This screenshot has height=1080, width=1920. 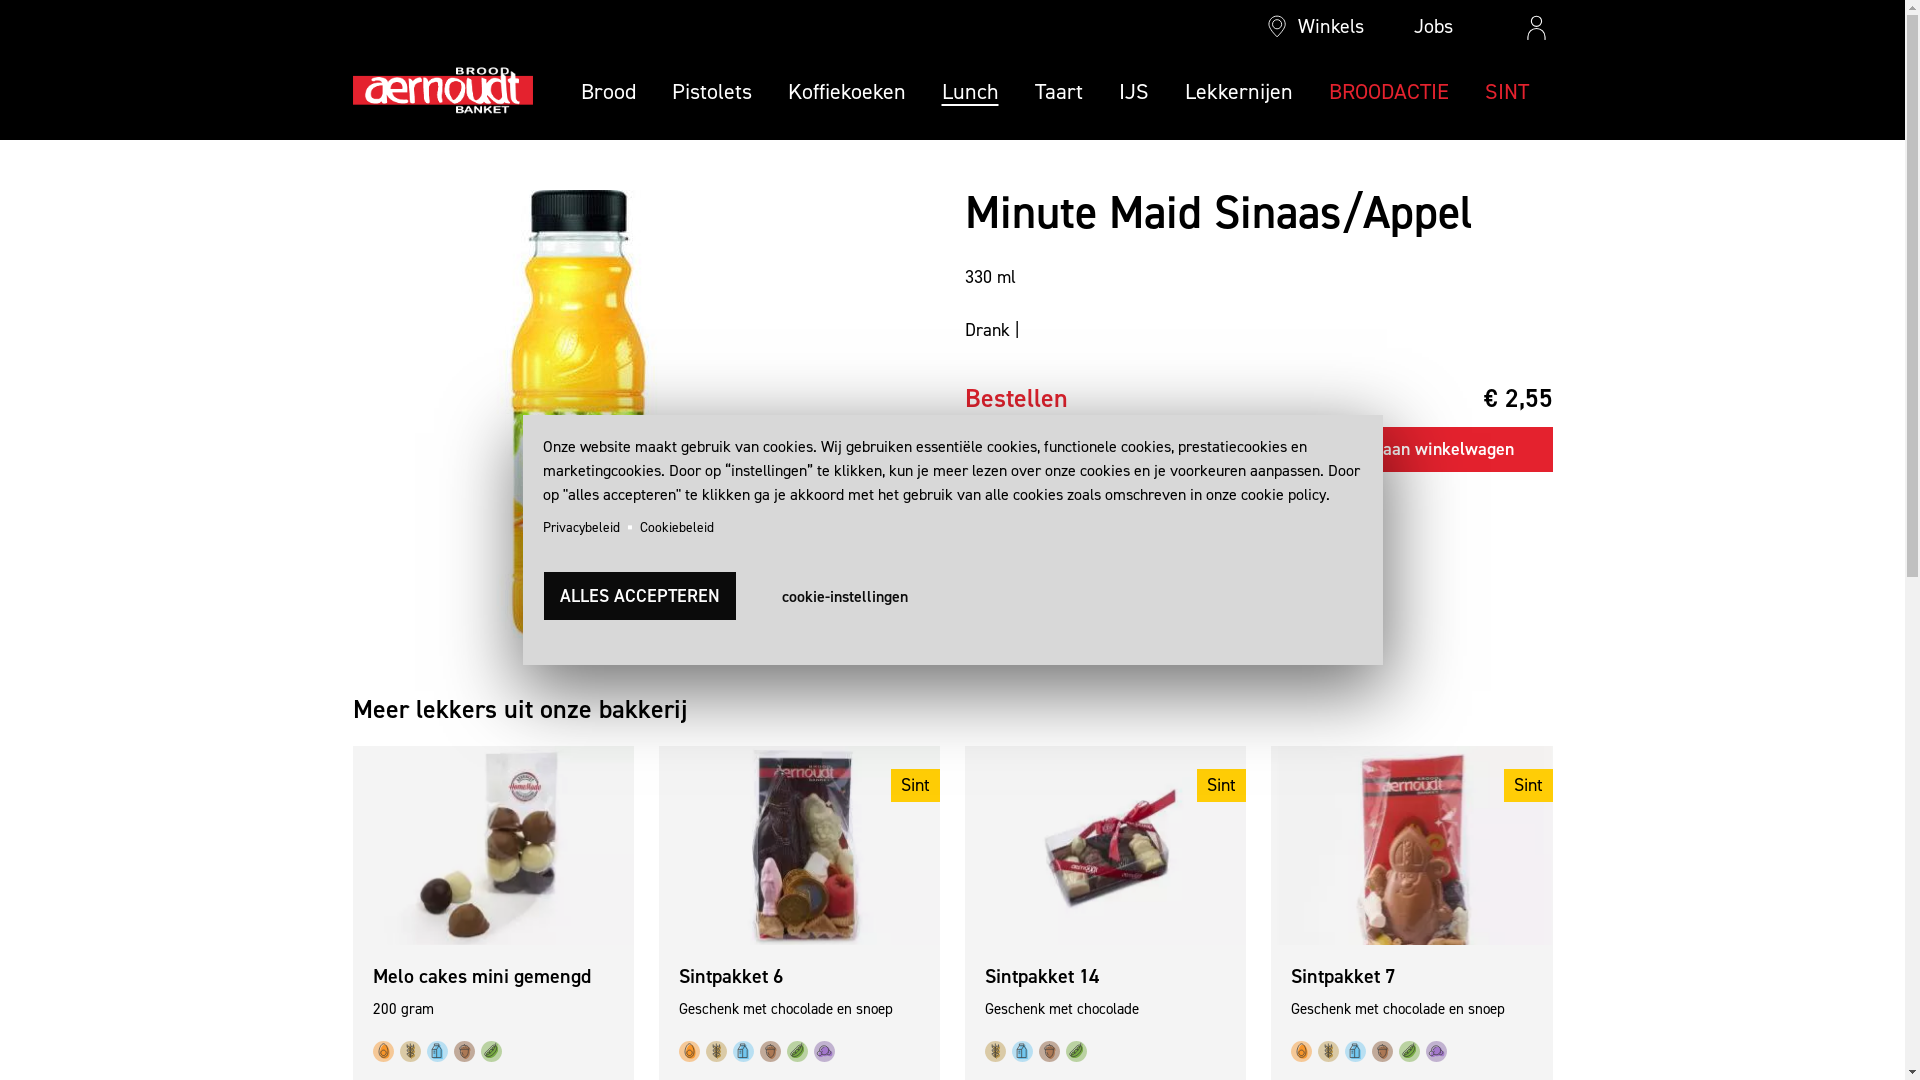 What do you see at coordinates (1058, 92) in the screenshot?
I see `Taart` at bounding box center [1058, 92].